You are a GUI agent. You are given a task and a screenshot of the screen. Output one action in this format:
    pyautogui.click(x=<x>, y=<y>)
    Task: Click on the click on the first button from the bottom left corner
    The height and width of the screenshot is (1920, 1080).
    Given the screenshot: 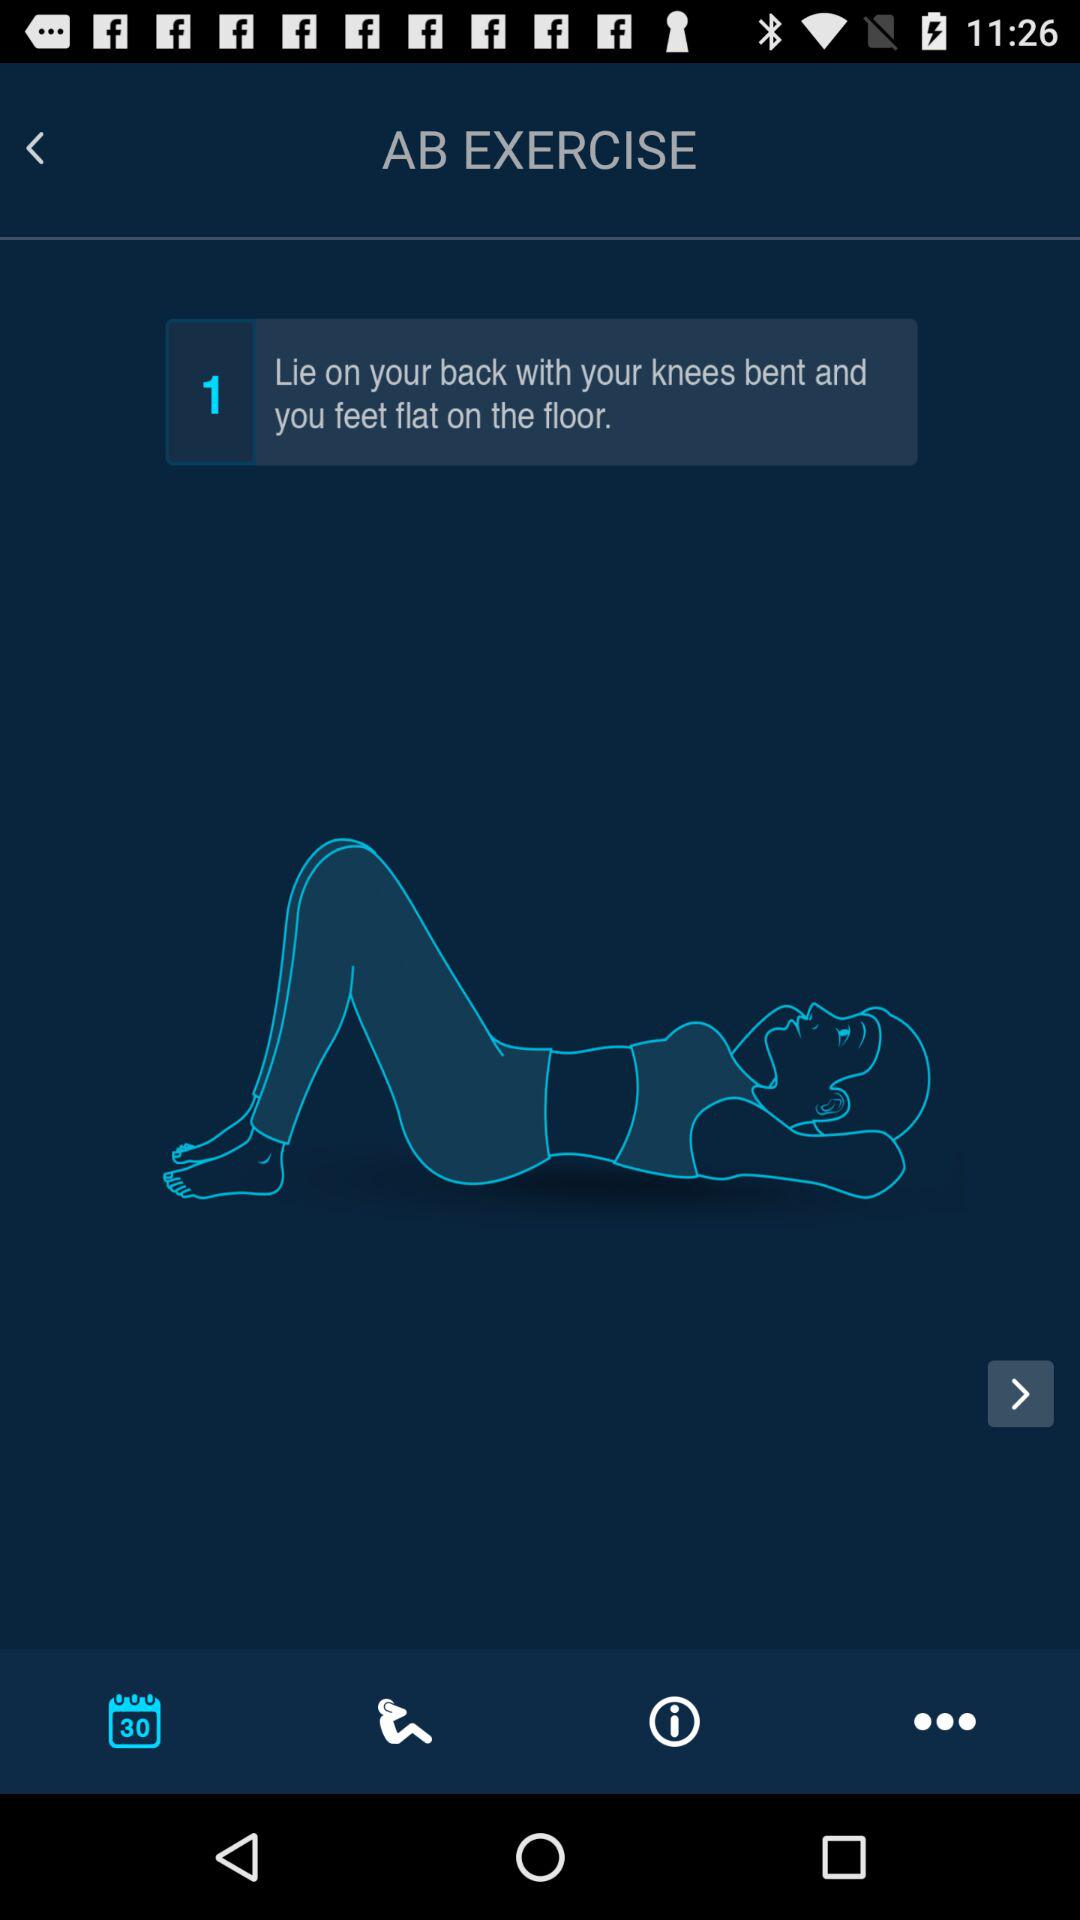 What is the action you would take?
    pyautogui.click(x=134, y=1720)
    